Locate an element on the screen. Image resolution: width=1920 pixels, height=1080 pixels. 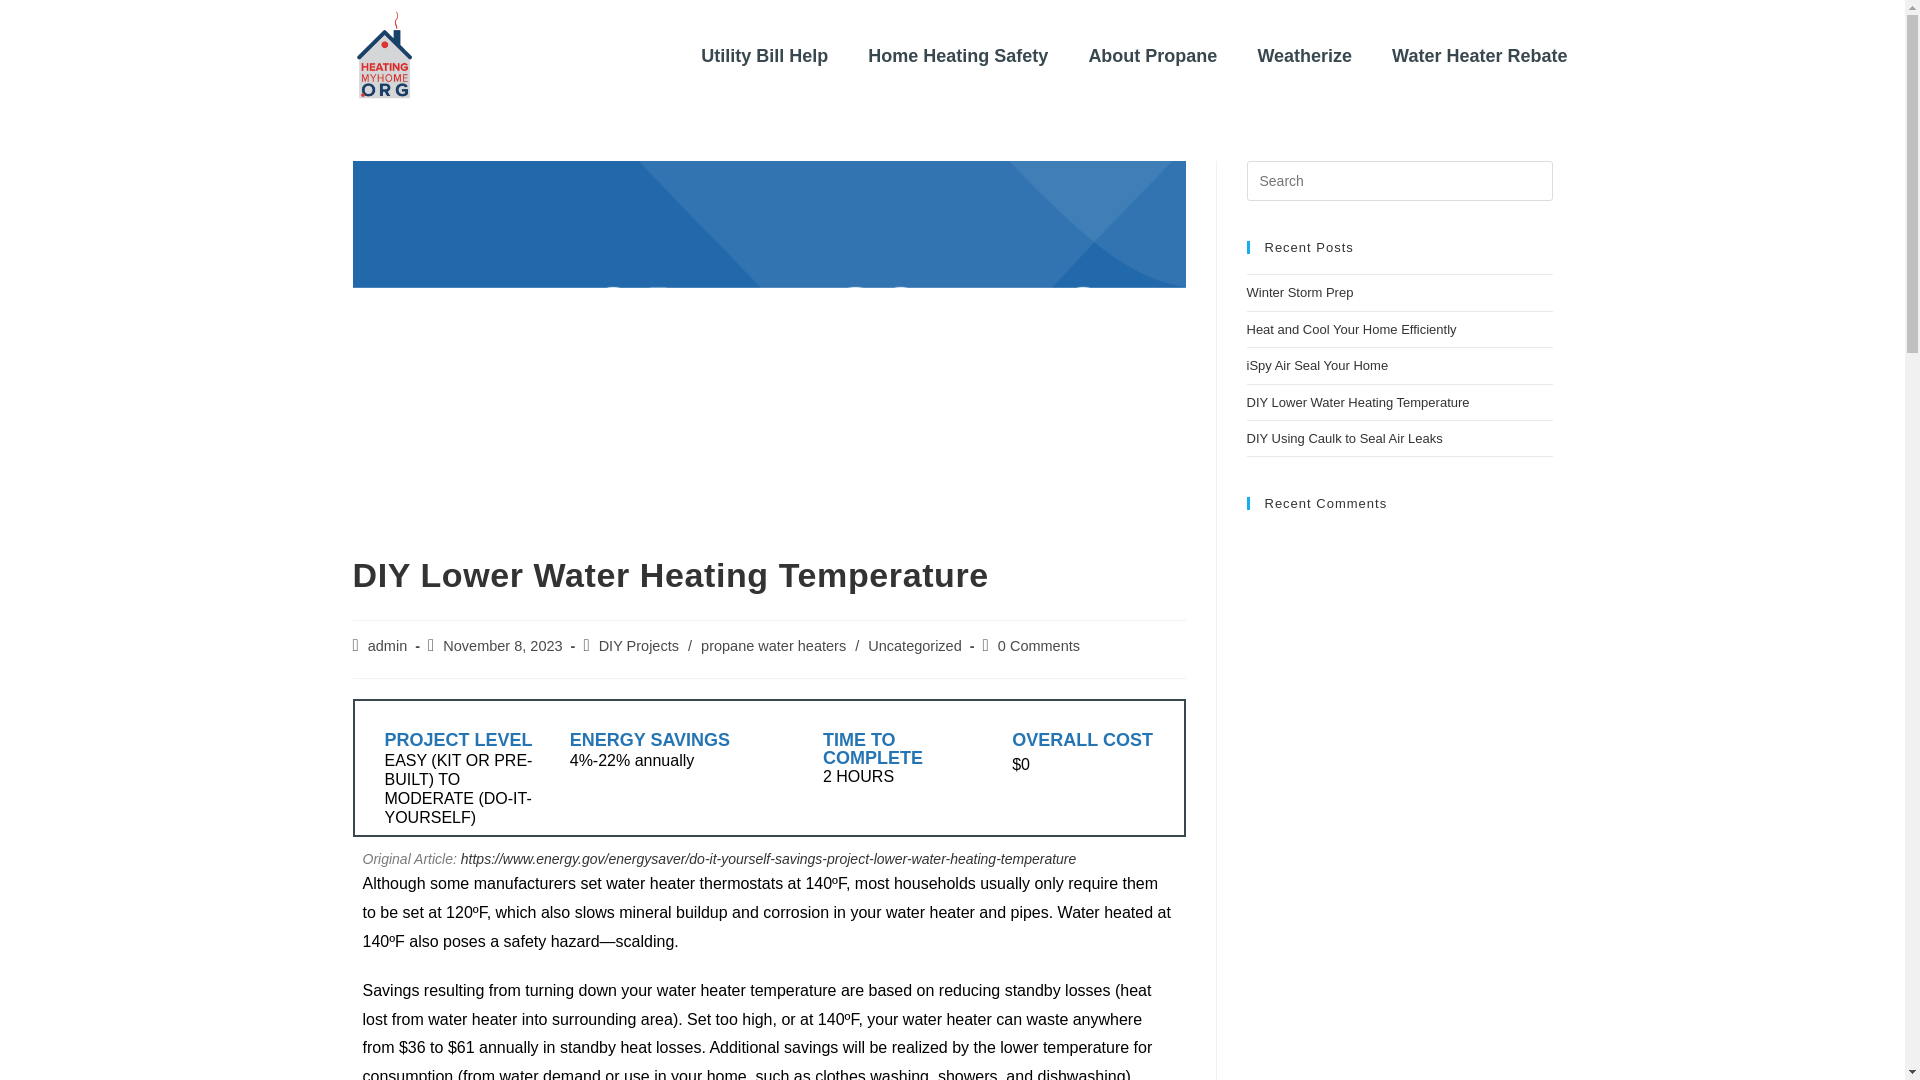
Home Heating Safety is located at coordinates (958, 56).